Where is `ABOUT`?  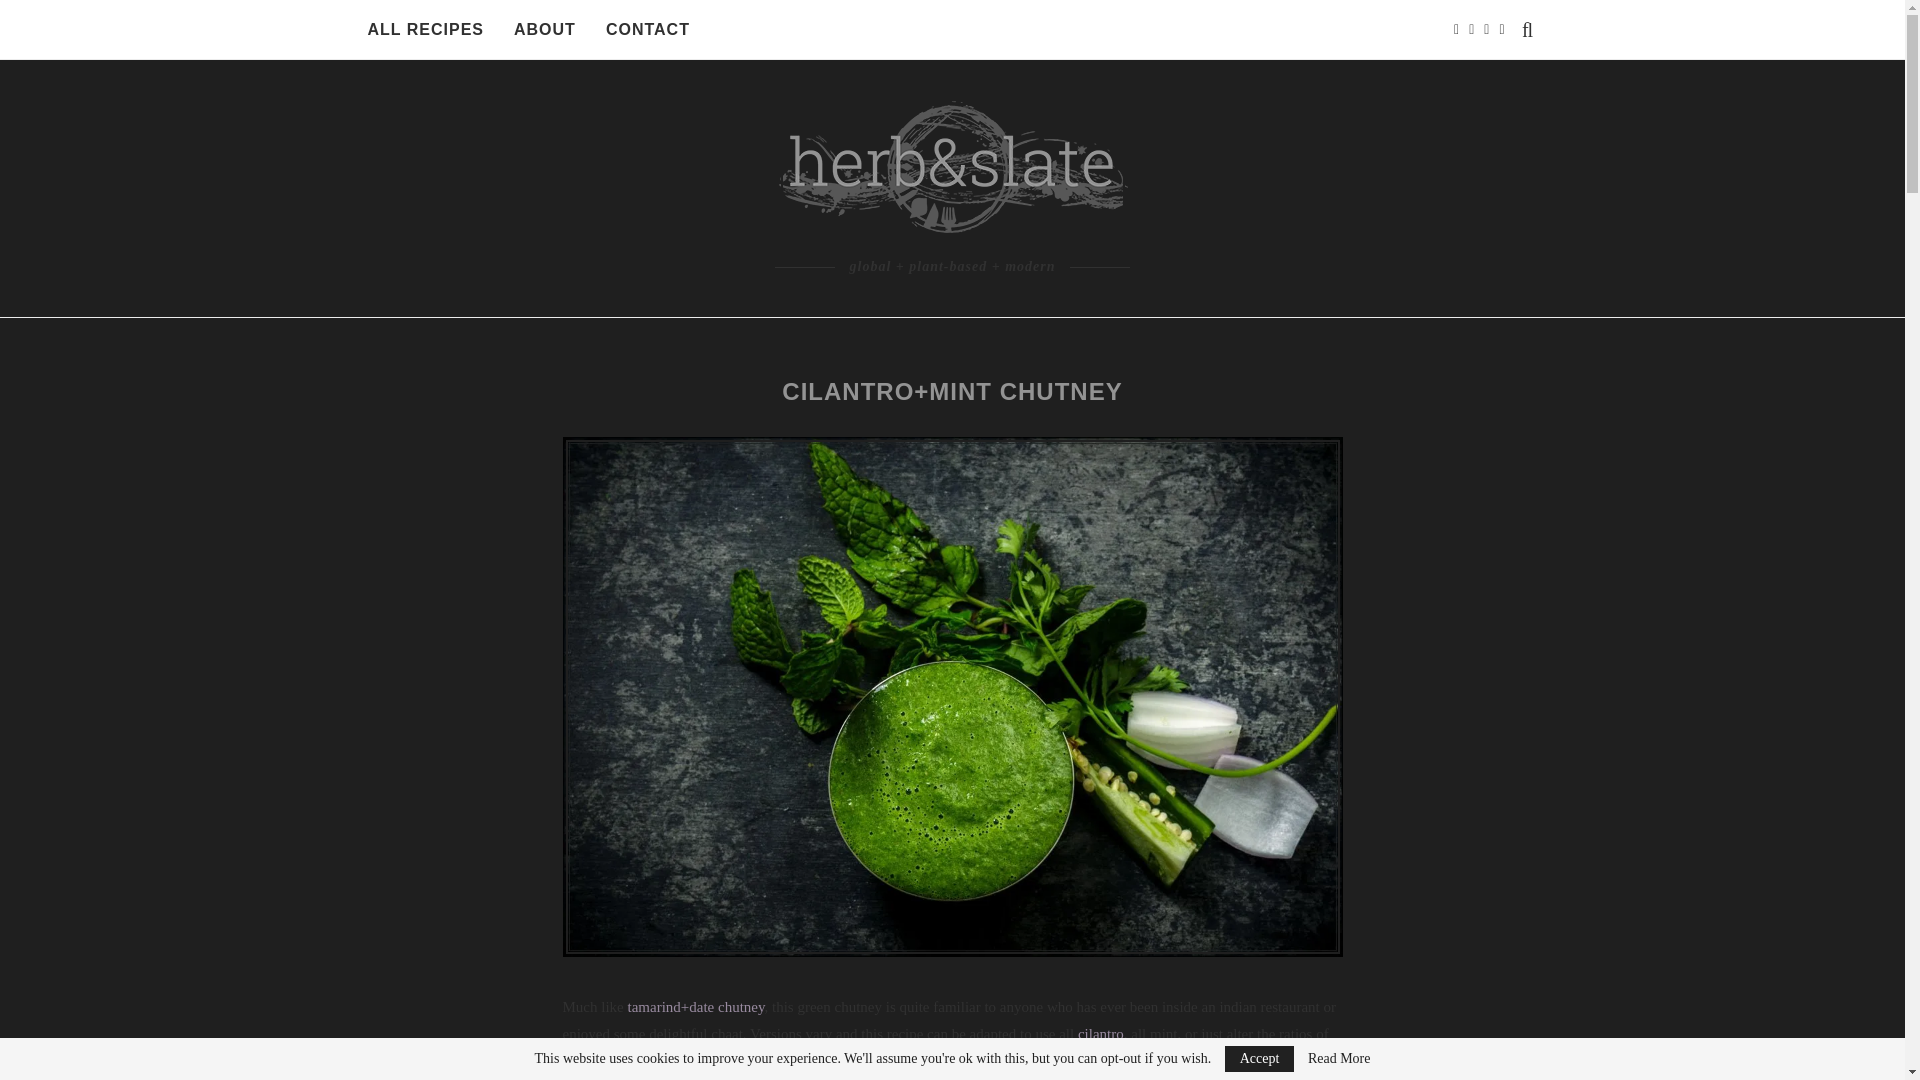 ABOUT is located at coordinates (545, 30).